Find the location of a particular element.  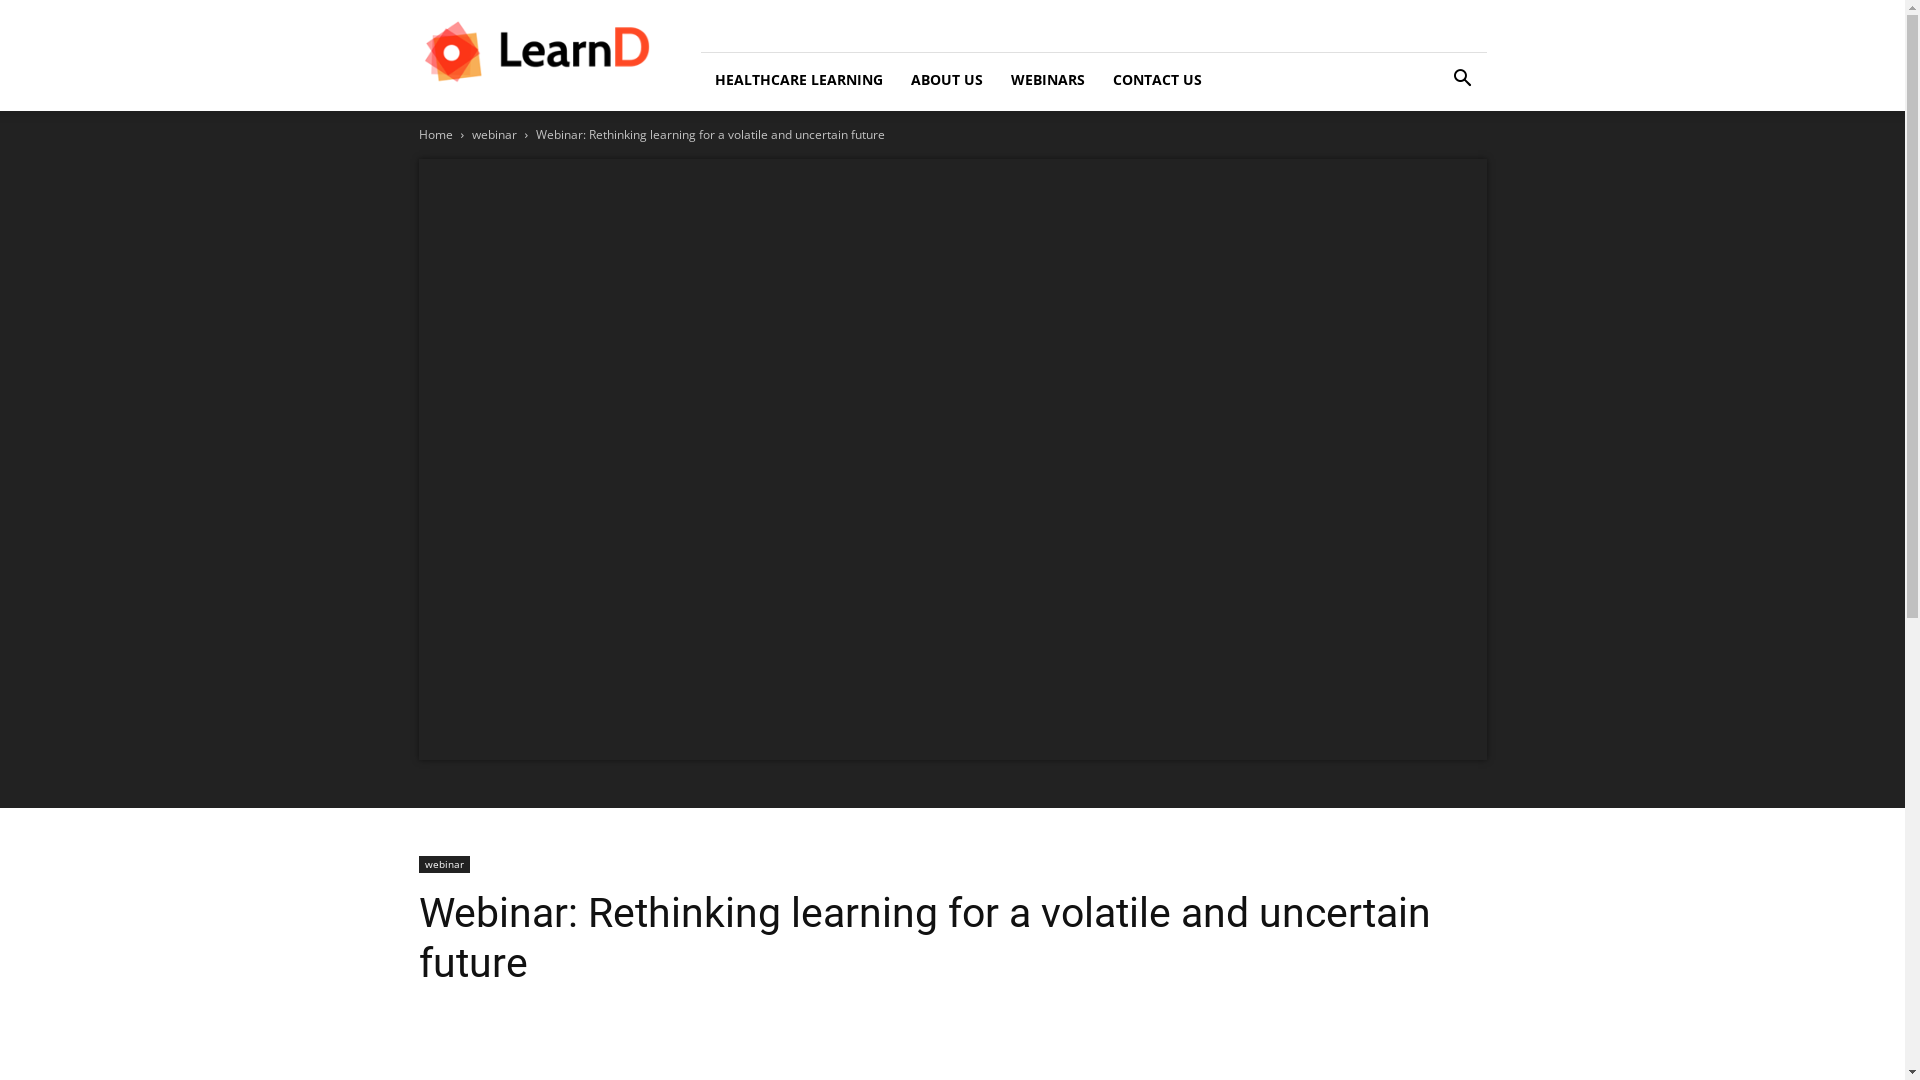

CONTACT US is located at coordinates (1156, 80).